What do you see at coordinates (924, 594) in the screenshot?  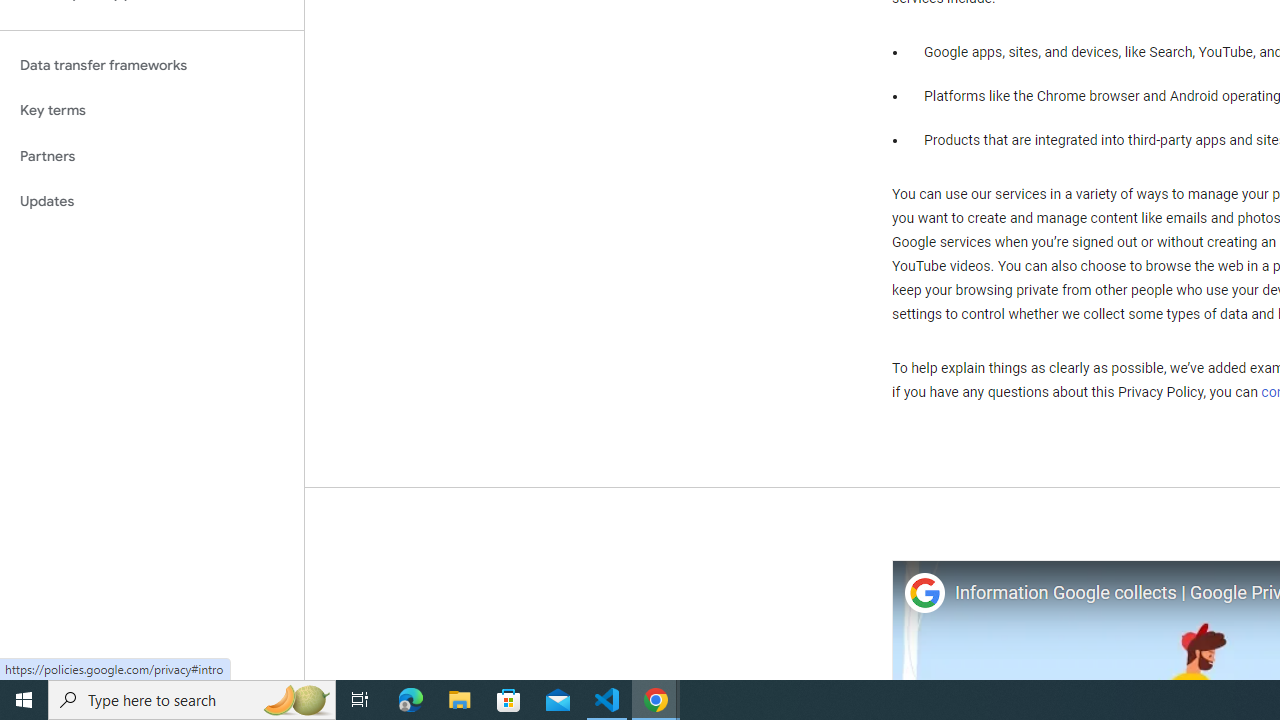 I see `Photo image of Google` at bounding box center [924, 594].